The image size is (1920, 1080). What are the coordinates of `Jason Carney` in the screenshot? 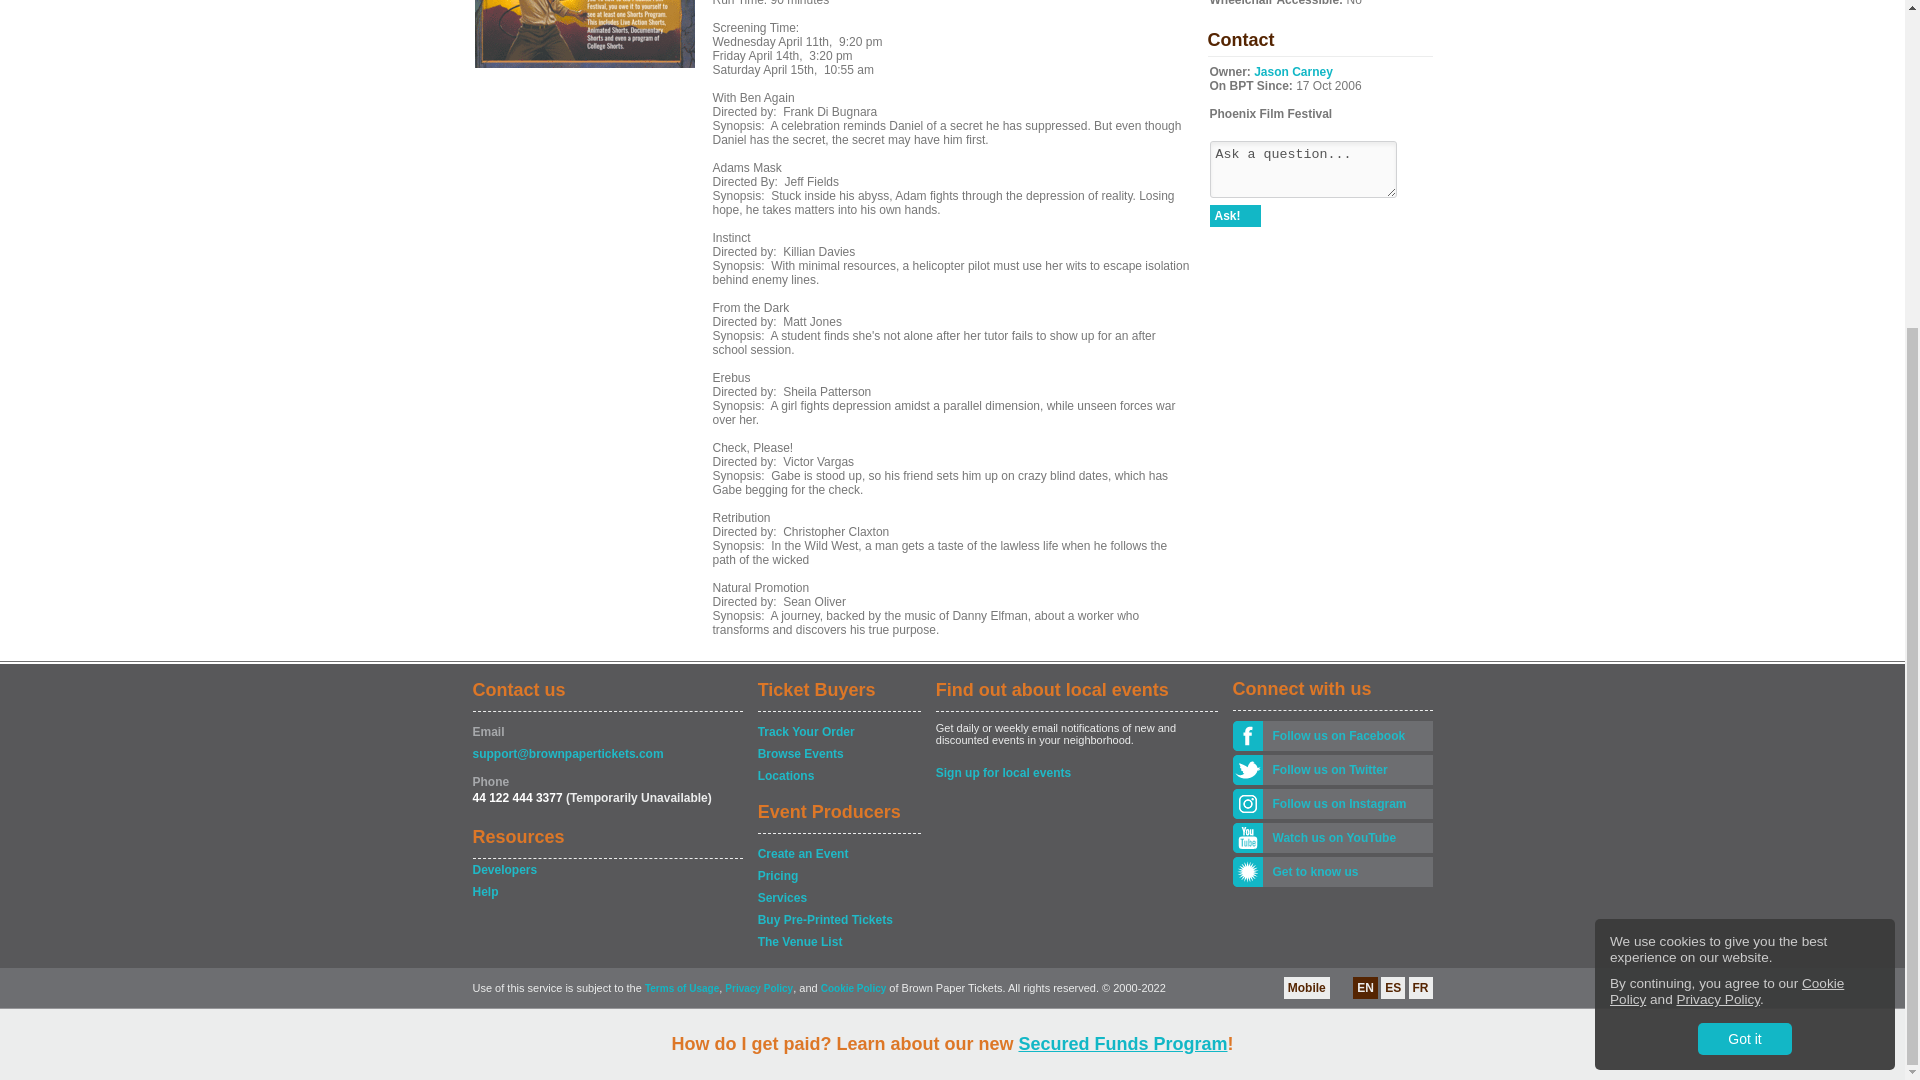 It's located at (1292, 71).